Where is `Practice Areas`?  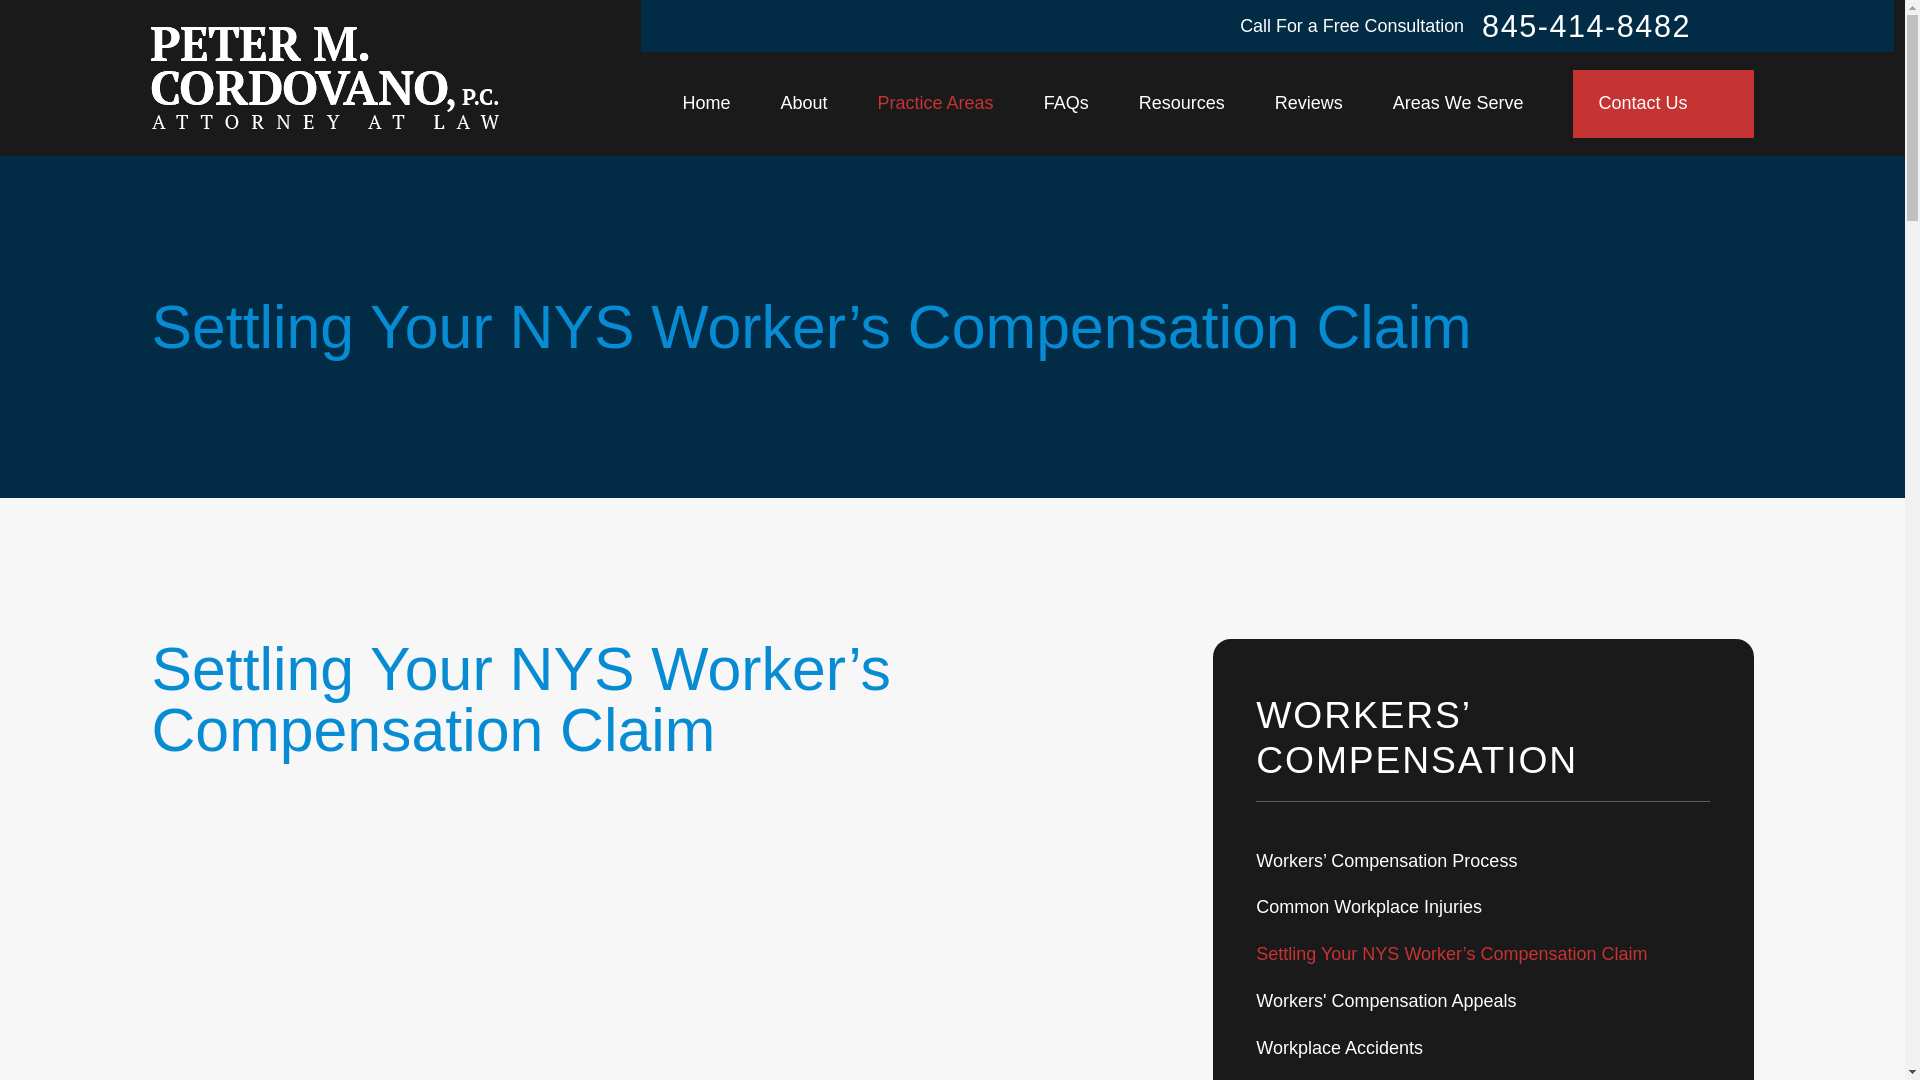 Practice Areas is located at coordinates (936, 104).